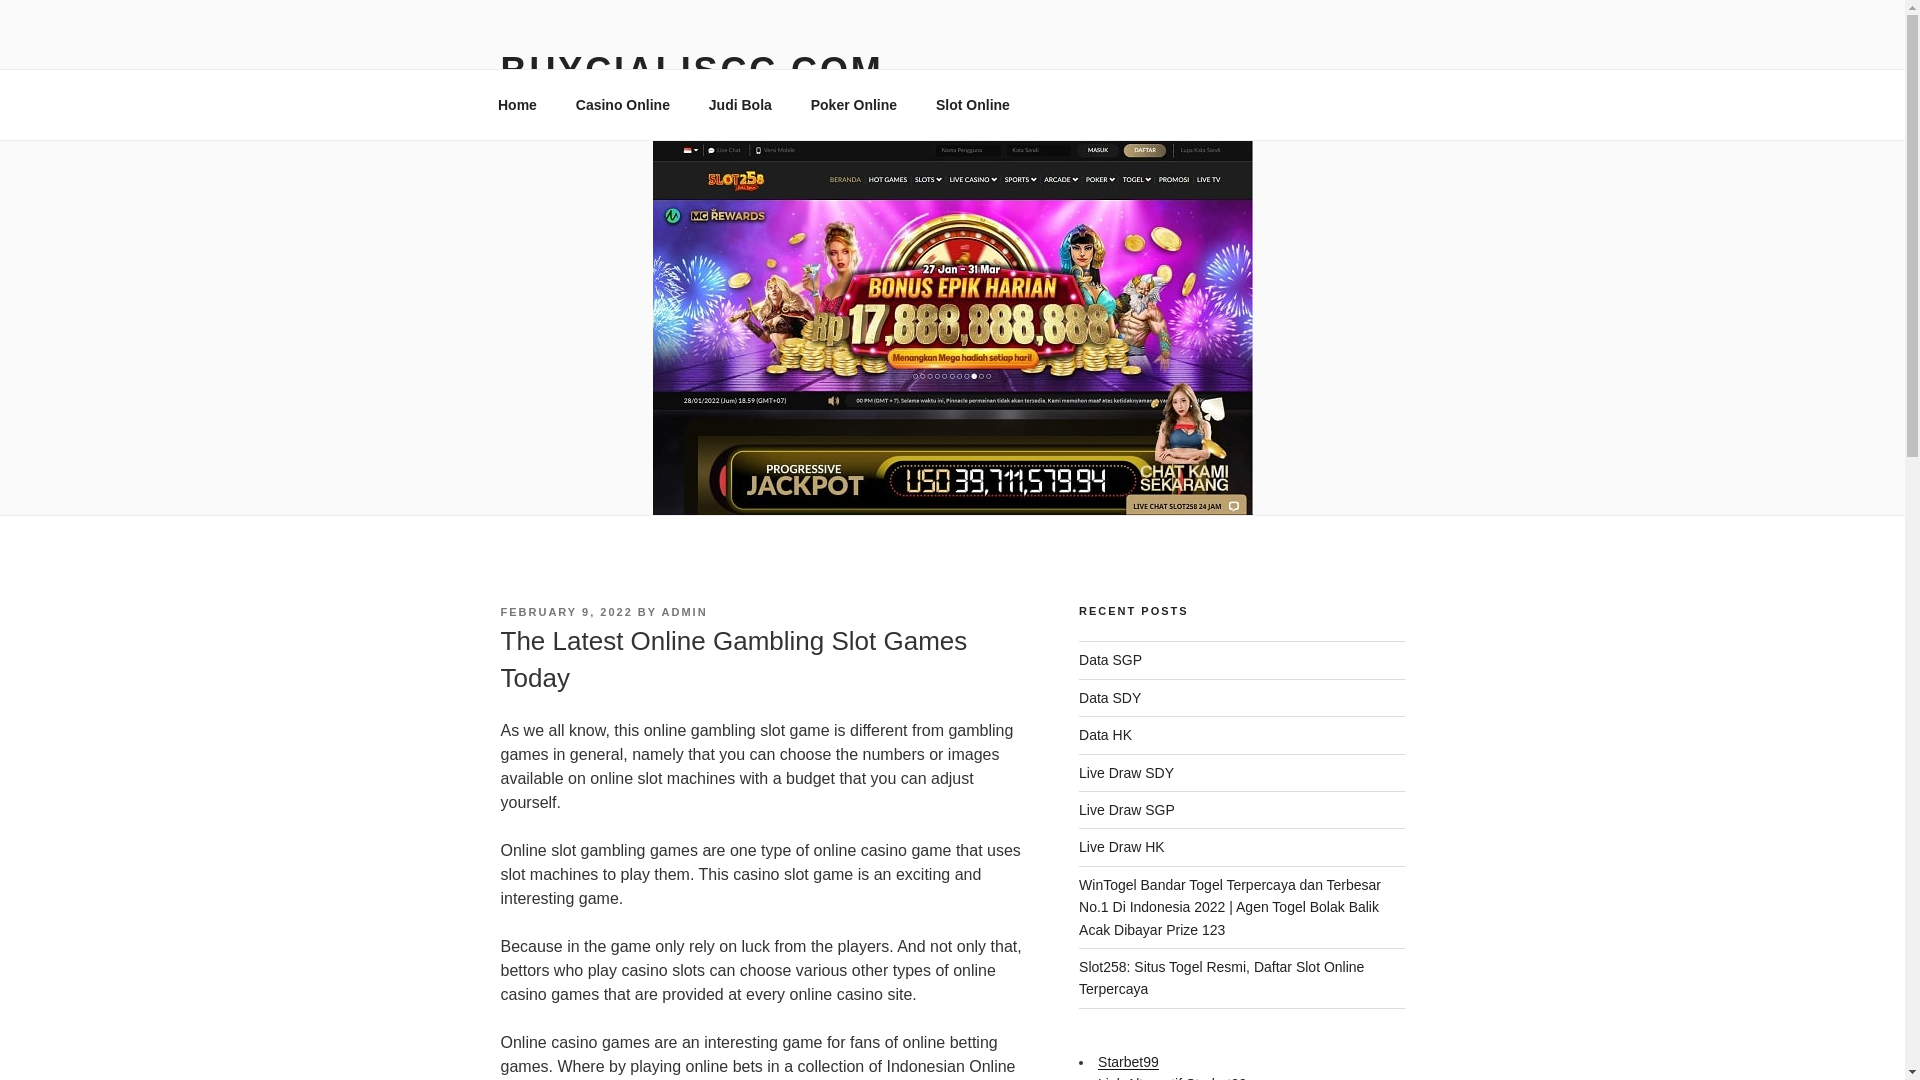 This screenshot has width=1920, height=1080. What do you see at coordinates (972, 104) in the screenshot?
I see `Slot Online` at bounding box center [972, 104].